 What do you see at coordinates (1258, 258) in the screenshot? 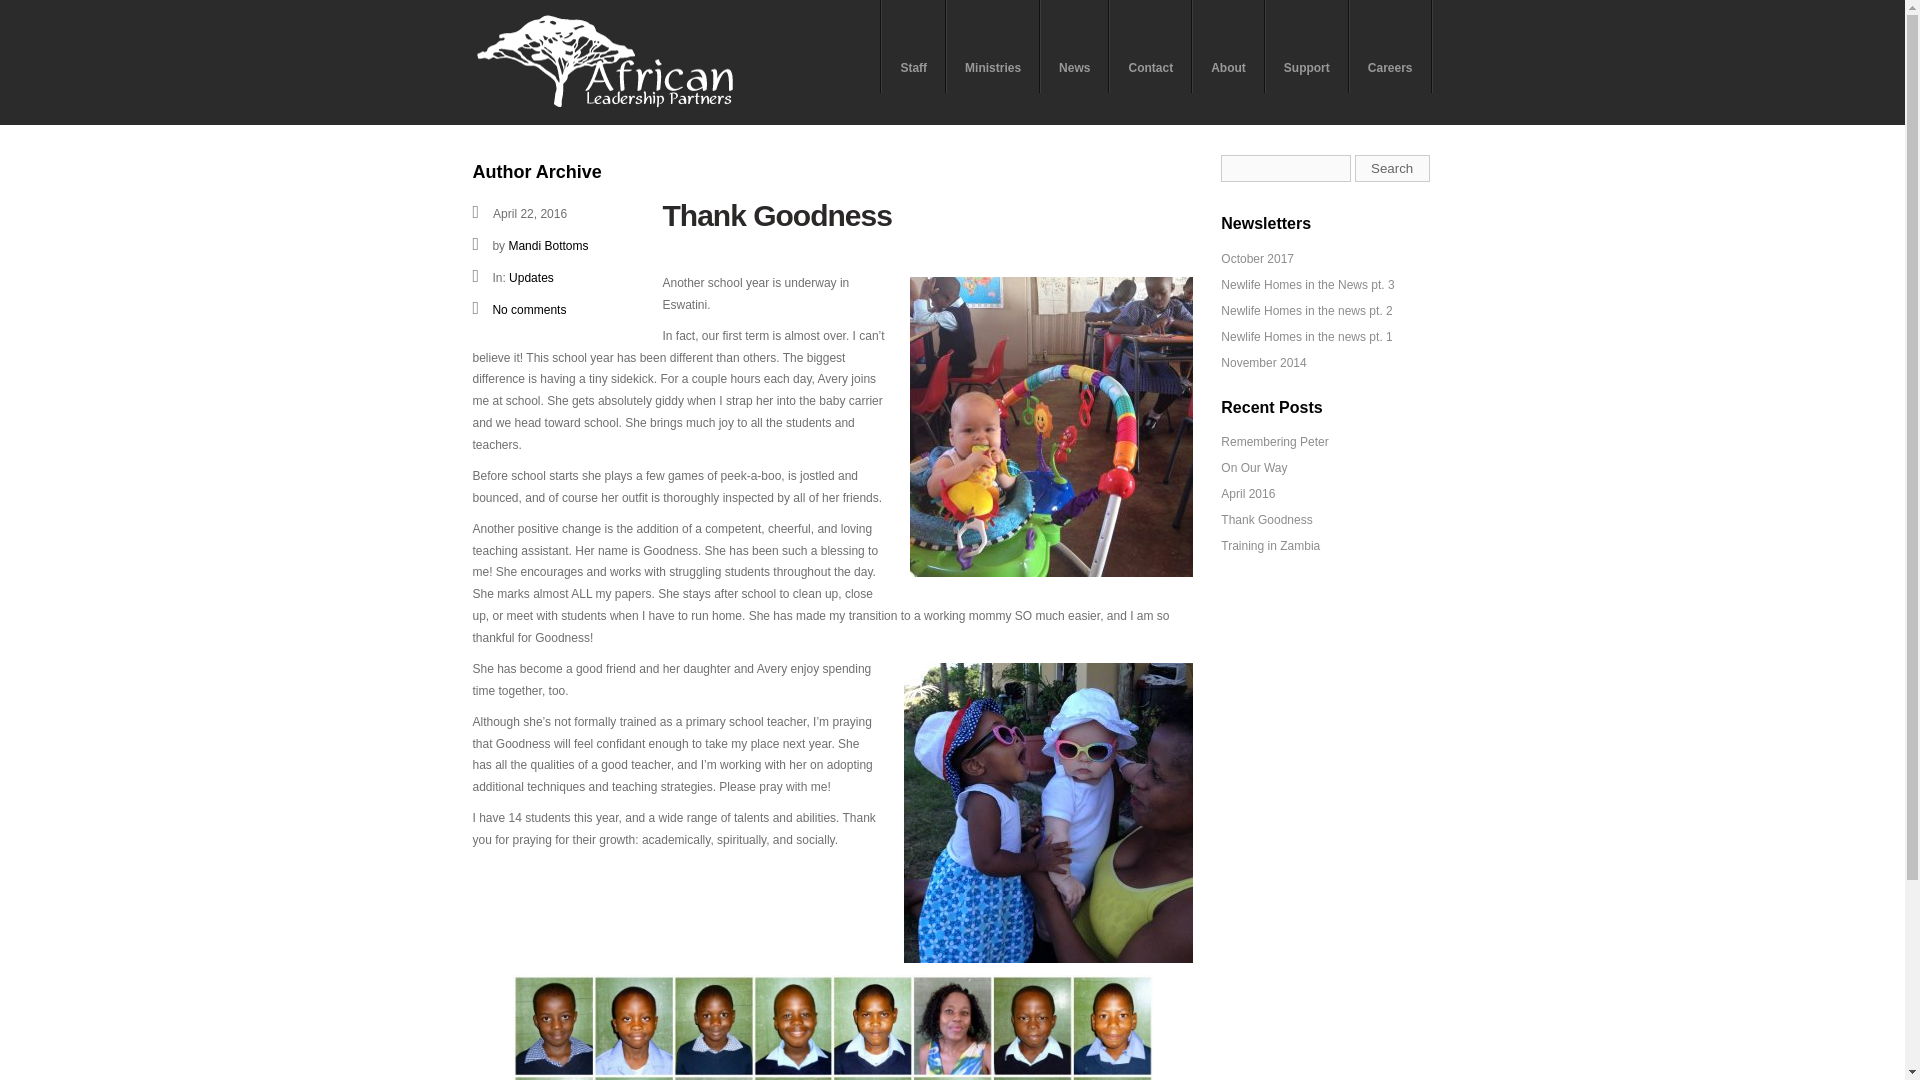
I see `October 2017` at bounding box center [1258, 258].